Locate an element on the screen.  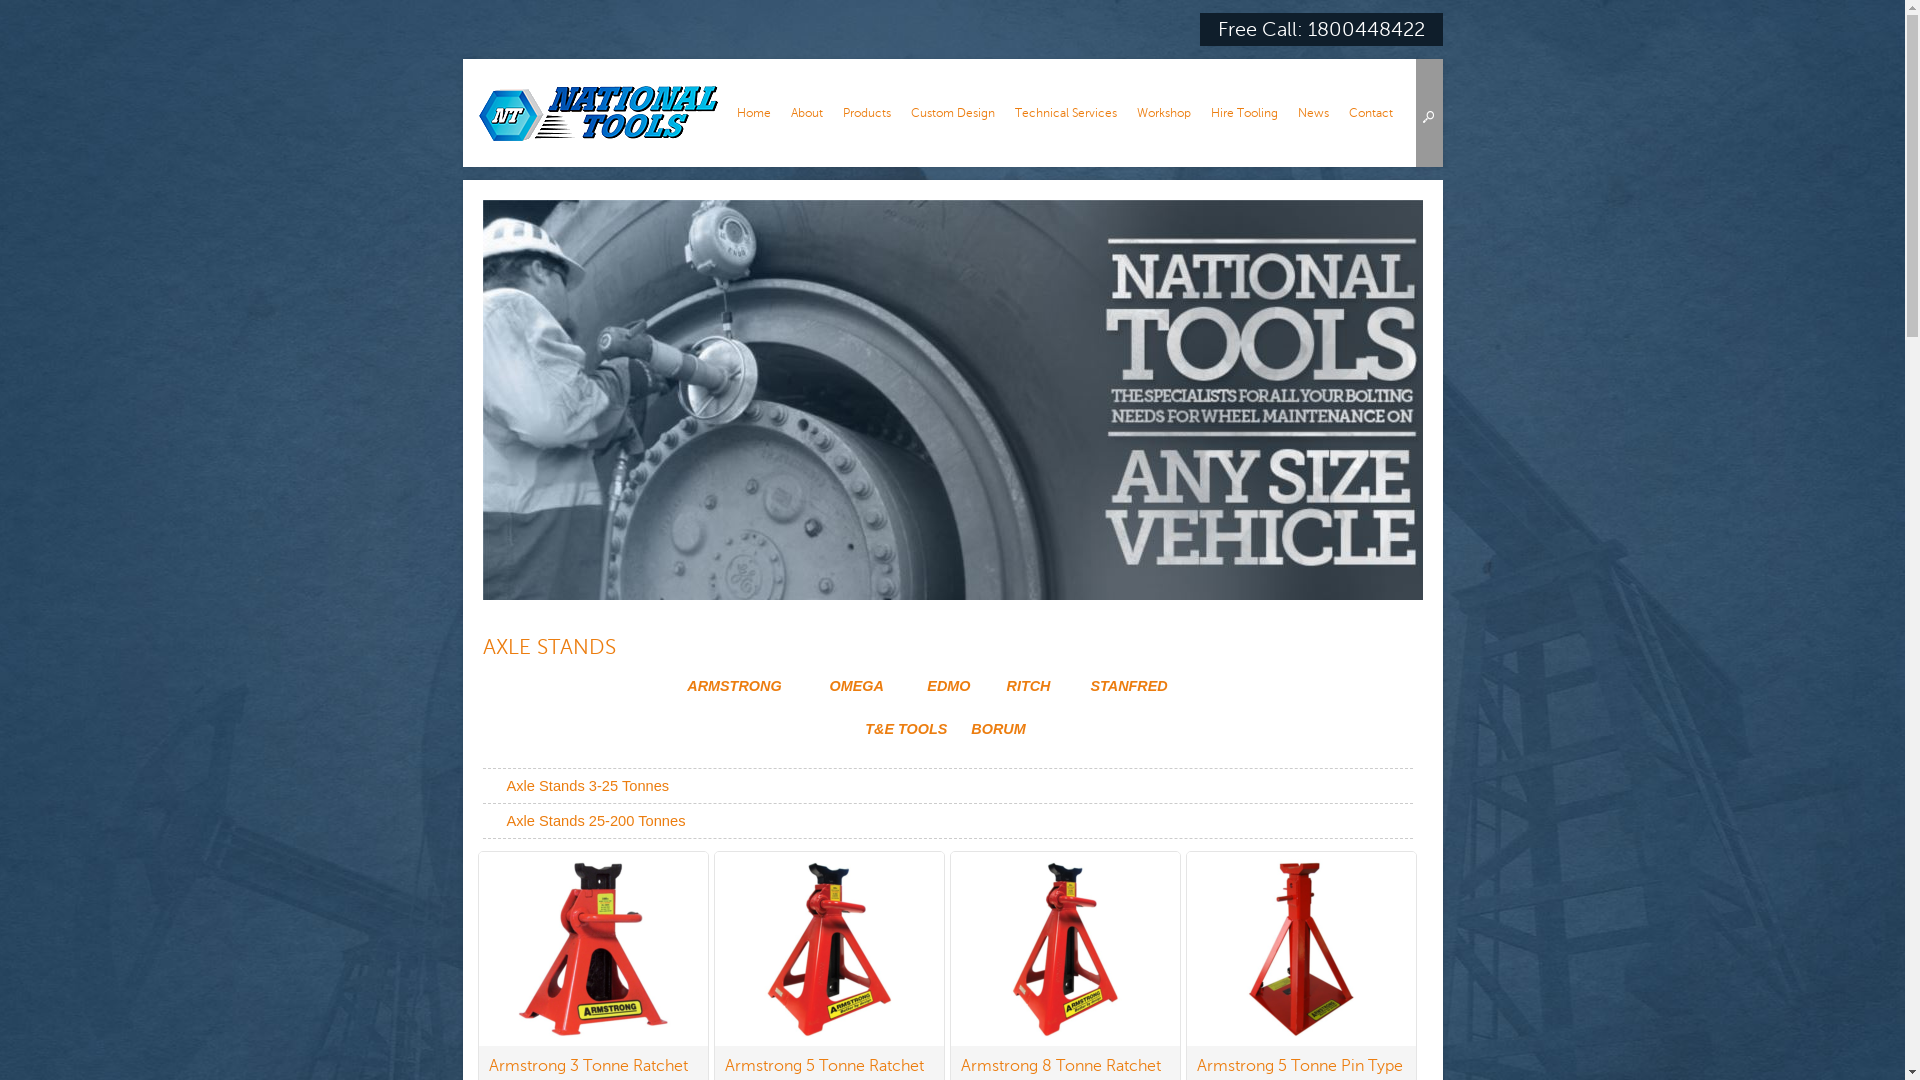
About is located at coordinates (806, 113).